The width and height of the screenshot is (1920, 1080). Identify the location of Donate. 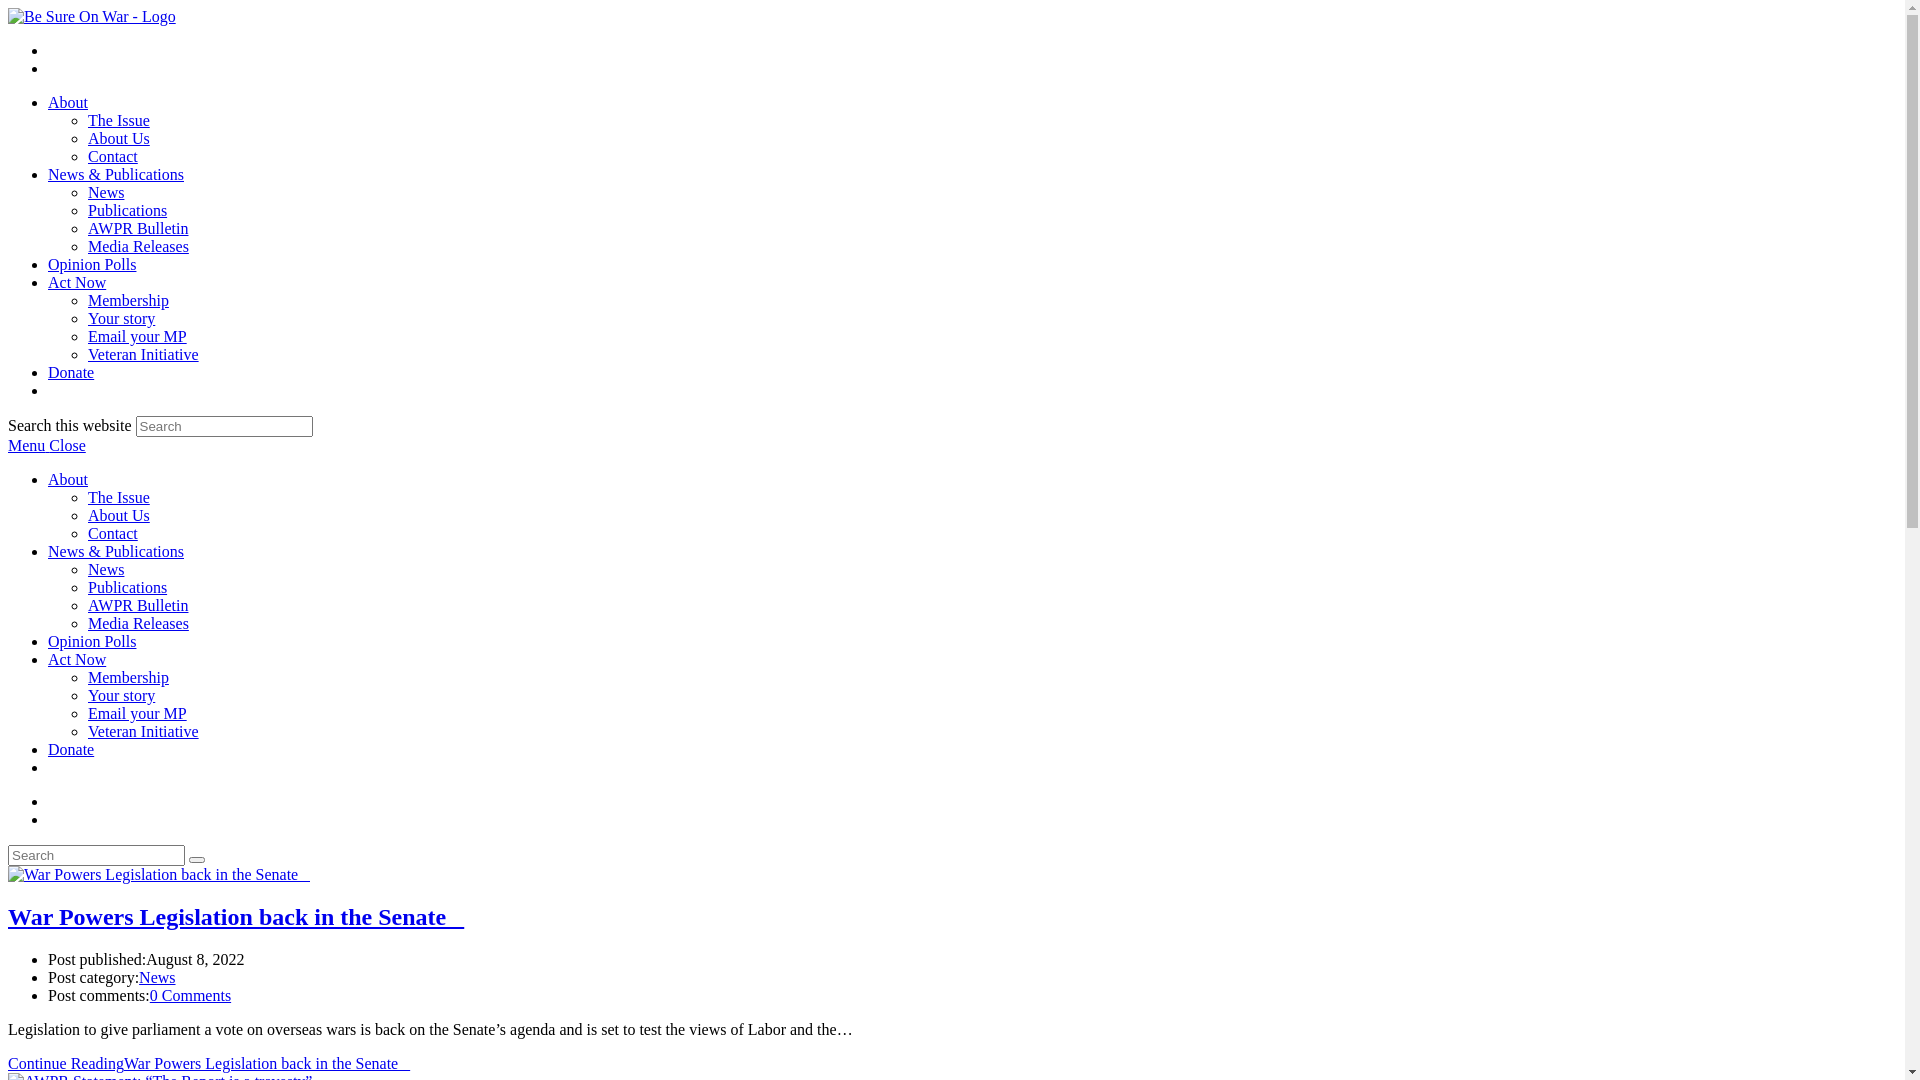
(71, 750).